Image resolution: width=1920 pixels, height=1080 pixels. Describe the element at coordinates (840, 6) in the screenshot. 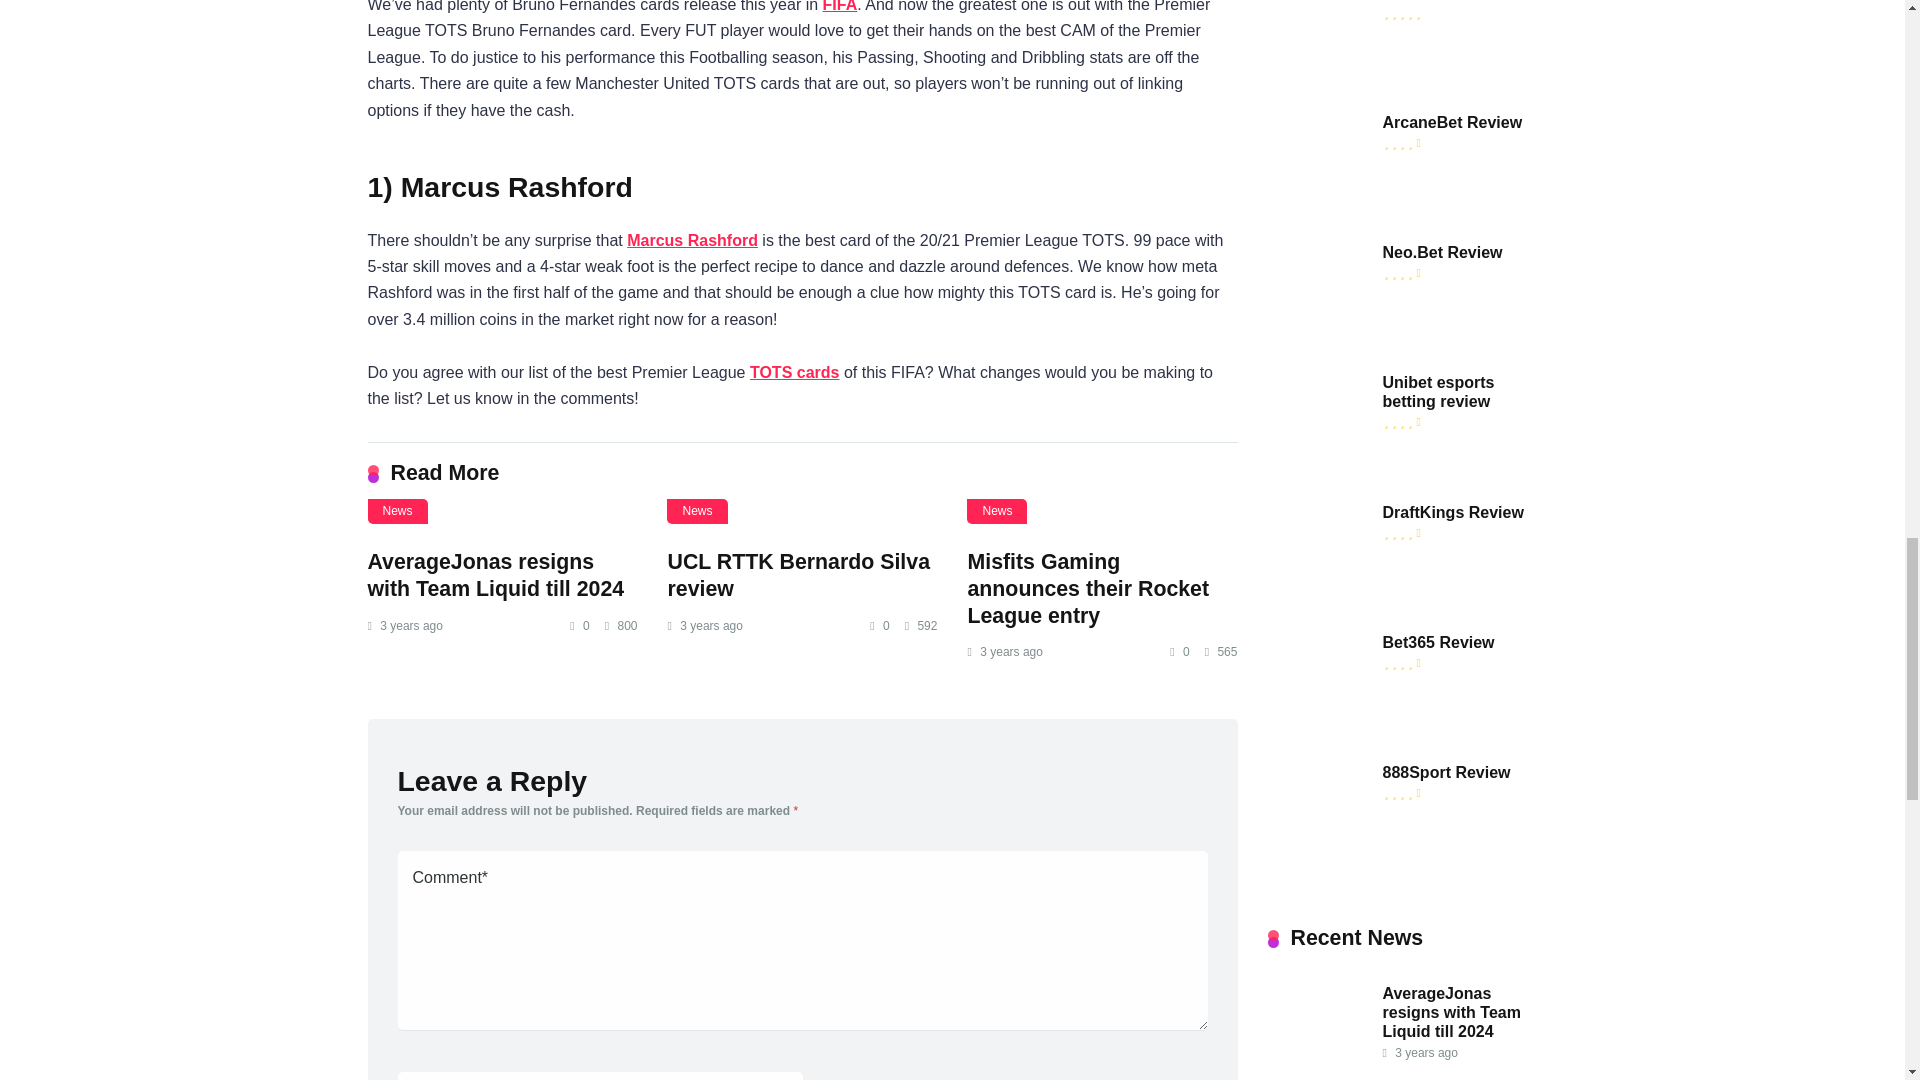

I see `FIFA` at that location.